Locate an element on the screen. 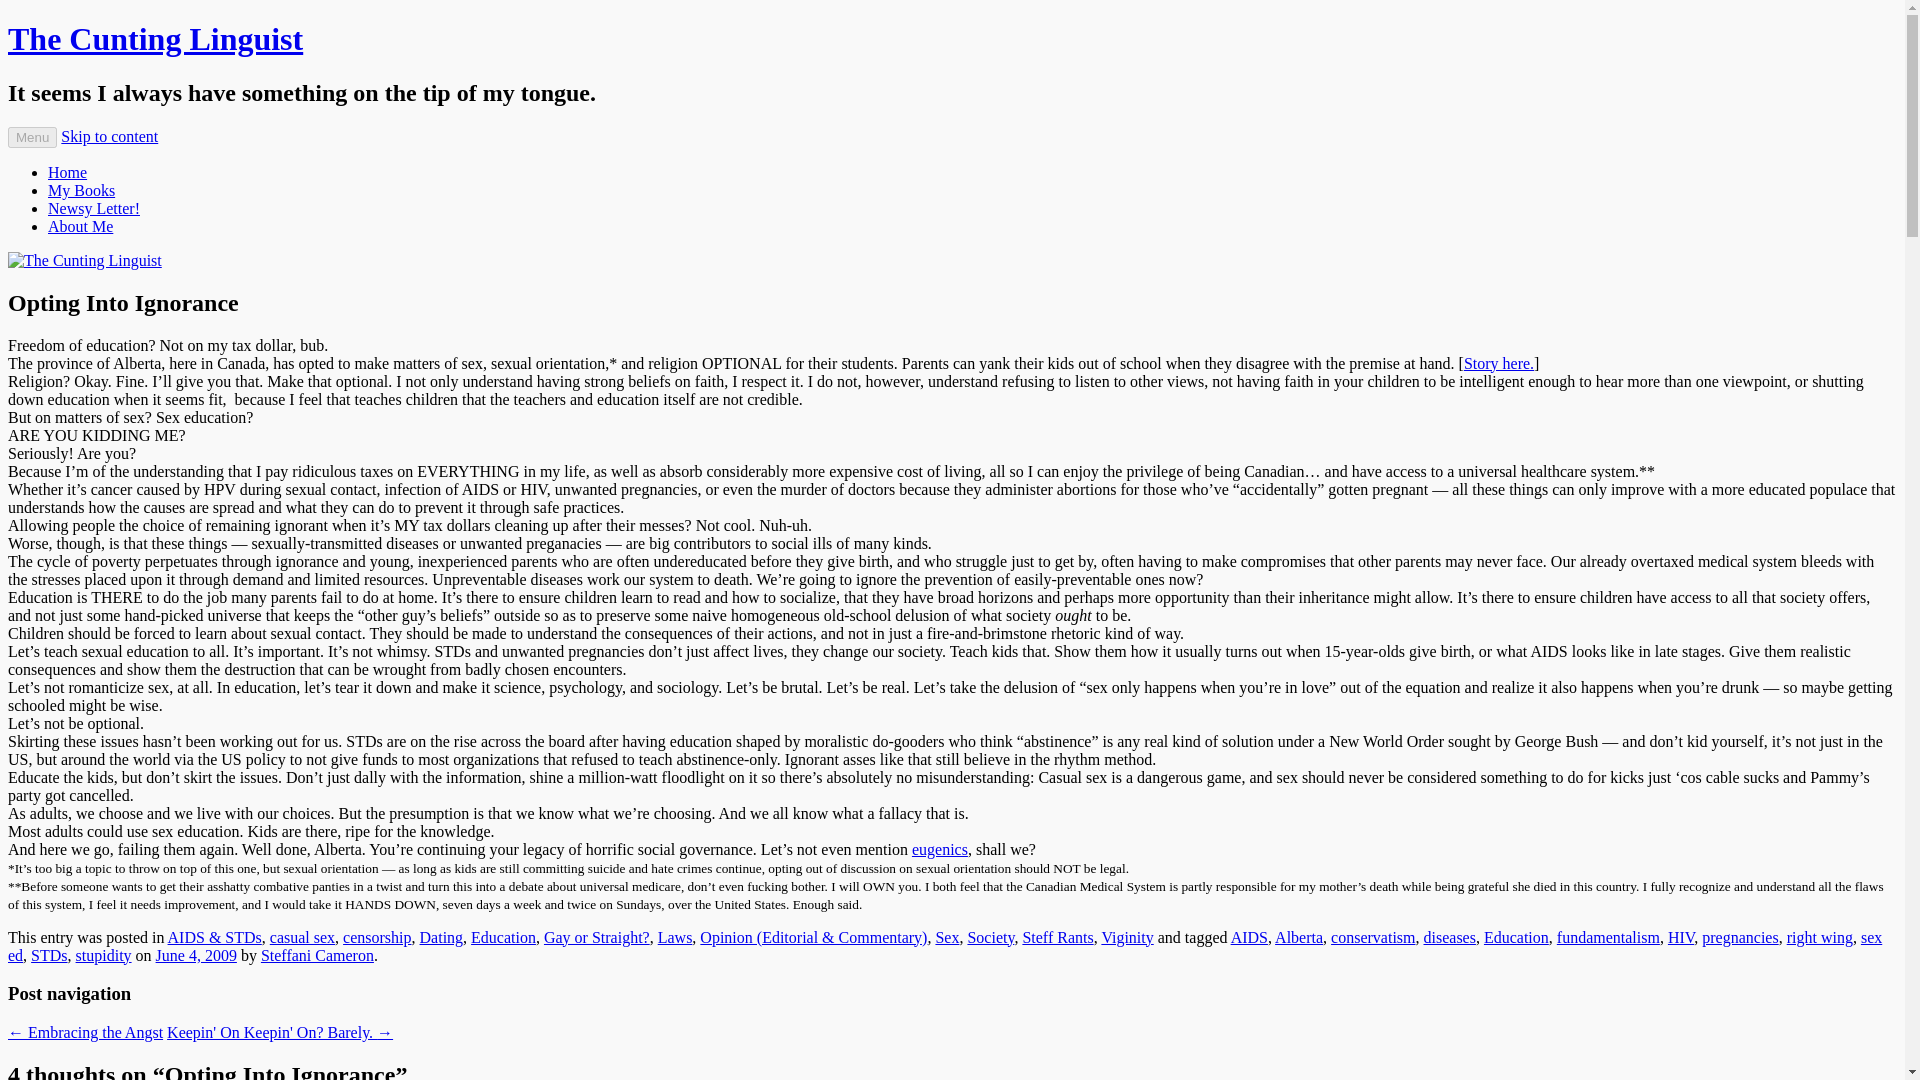 The width and height of the screenshot is (1920, 1080). Gay or Straight? is located at coordinates (596, 937).